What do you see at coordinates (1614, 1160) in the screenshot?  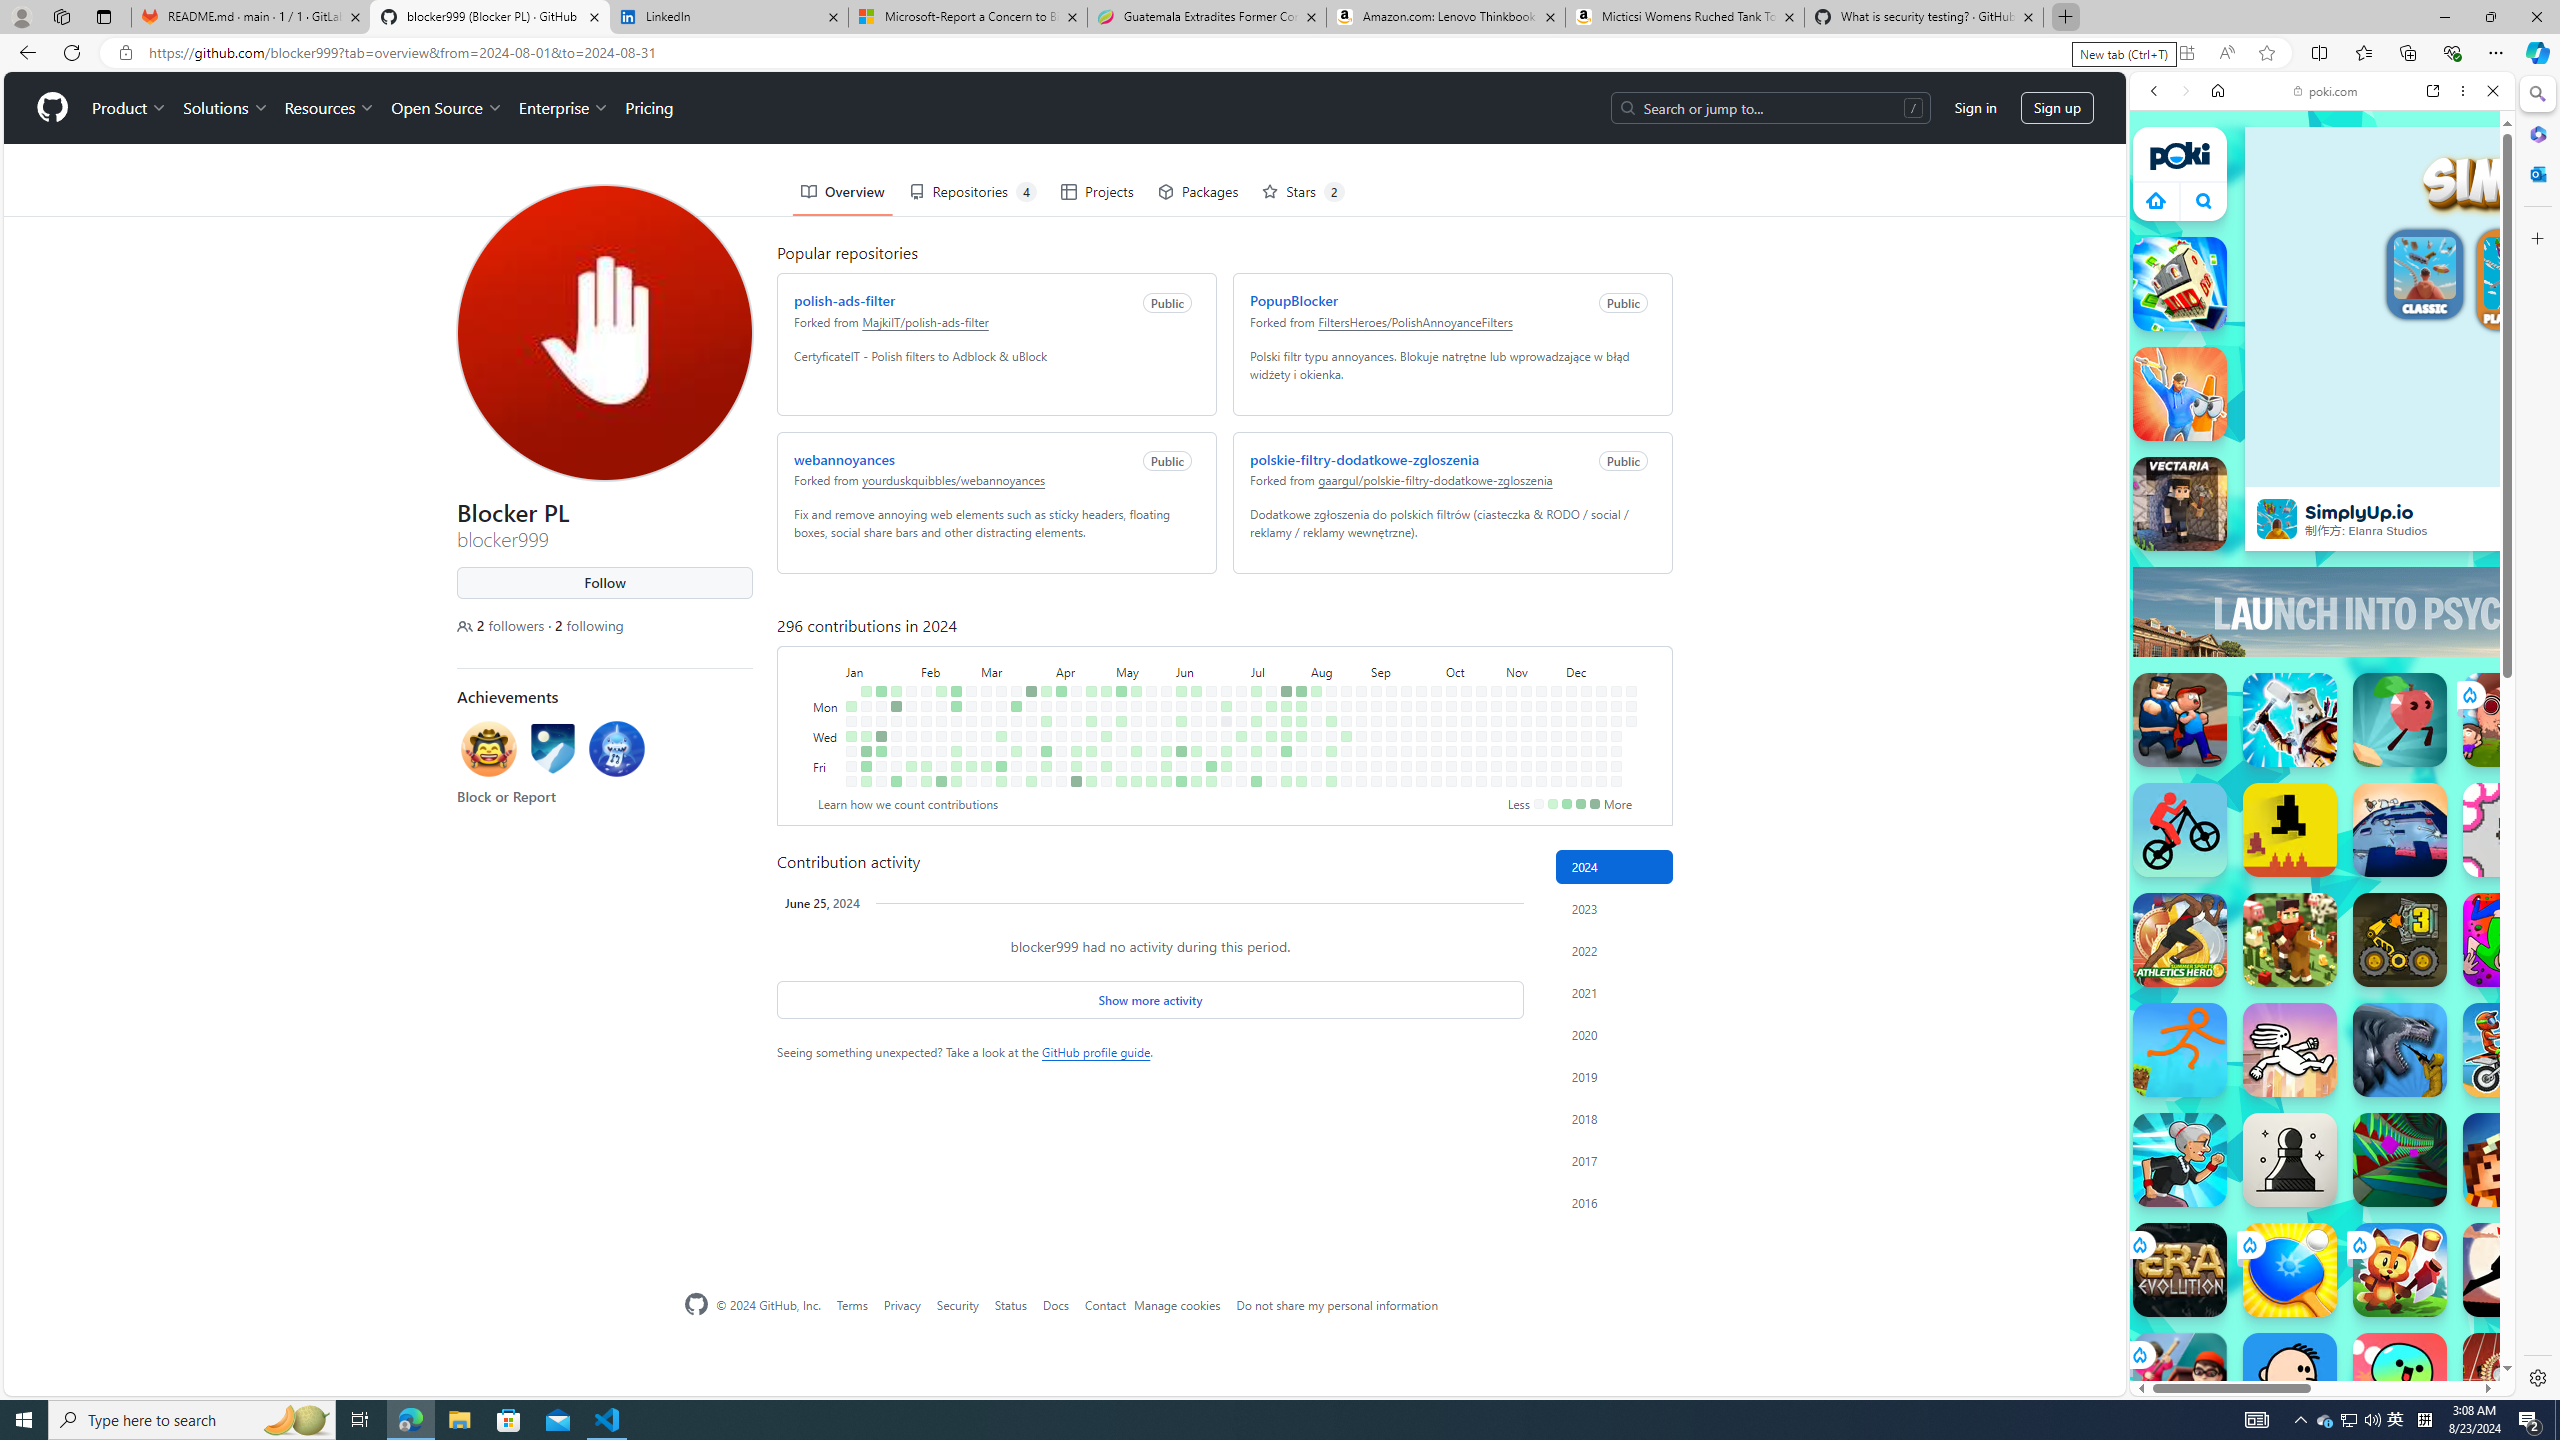 I see `2017` at bounding box center [1614, 1160].